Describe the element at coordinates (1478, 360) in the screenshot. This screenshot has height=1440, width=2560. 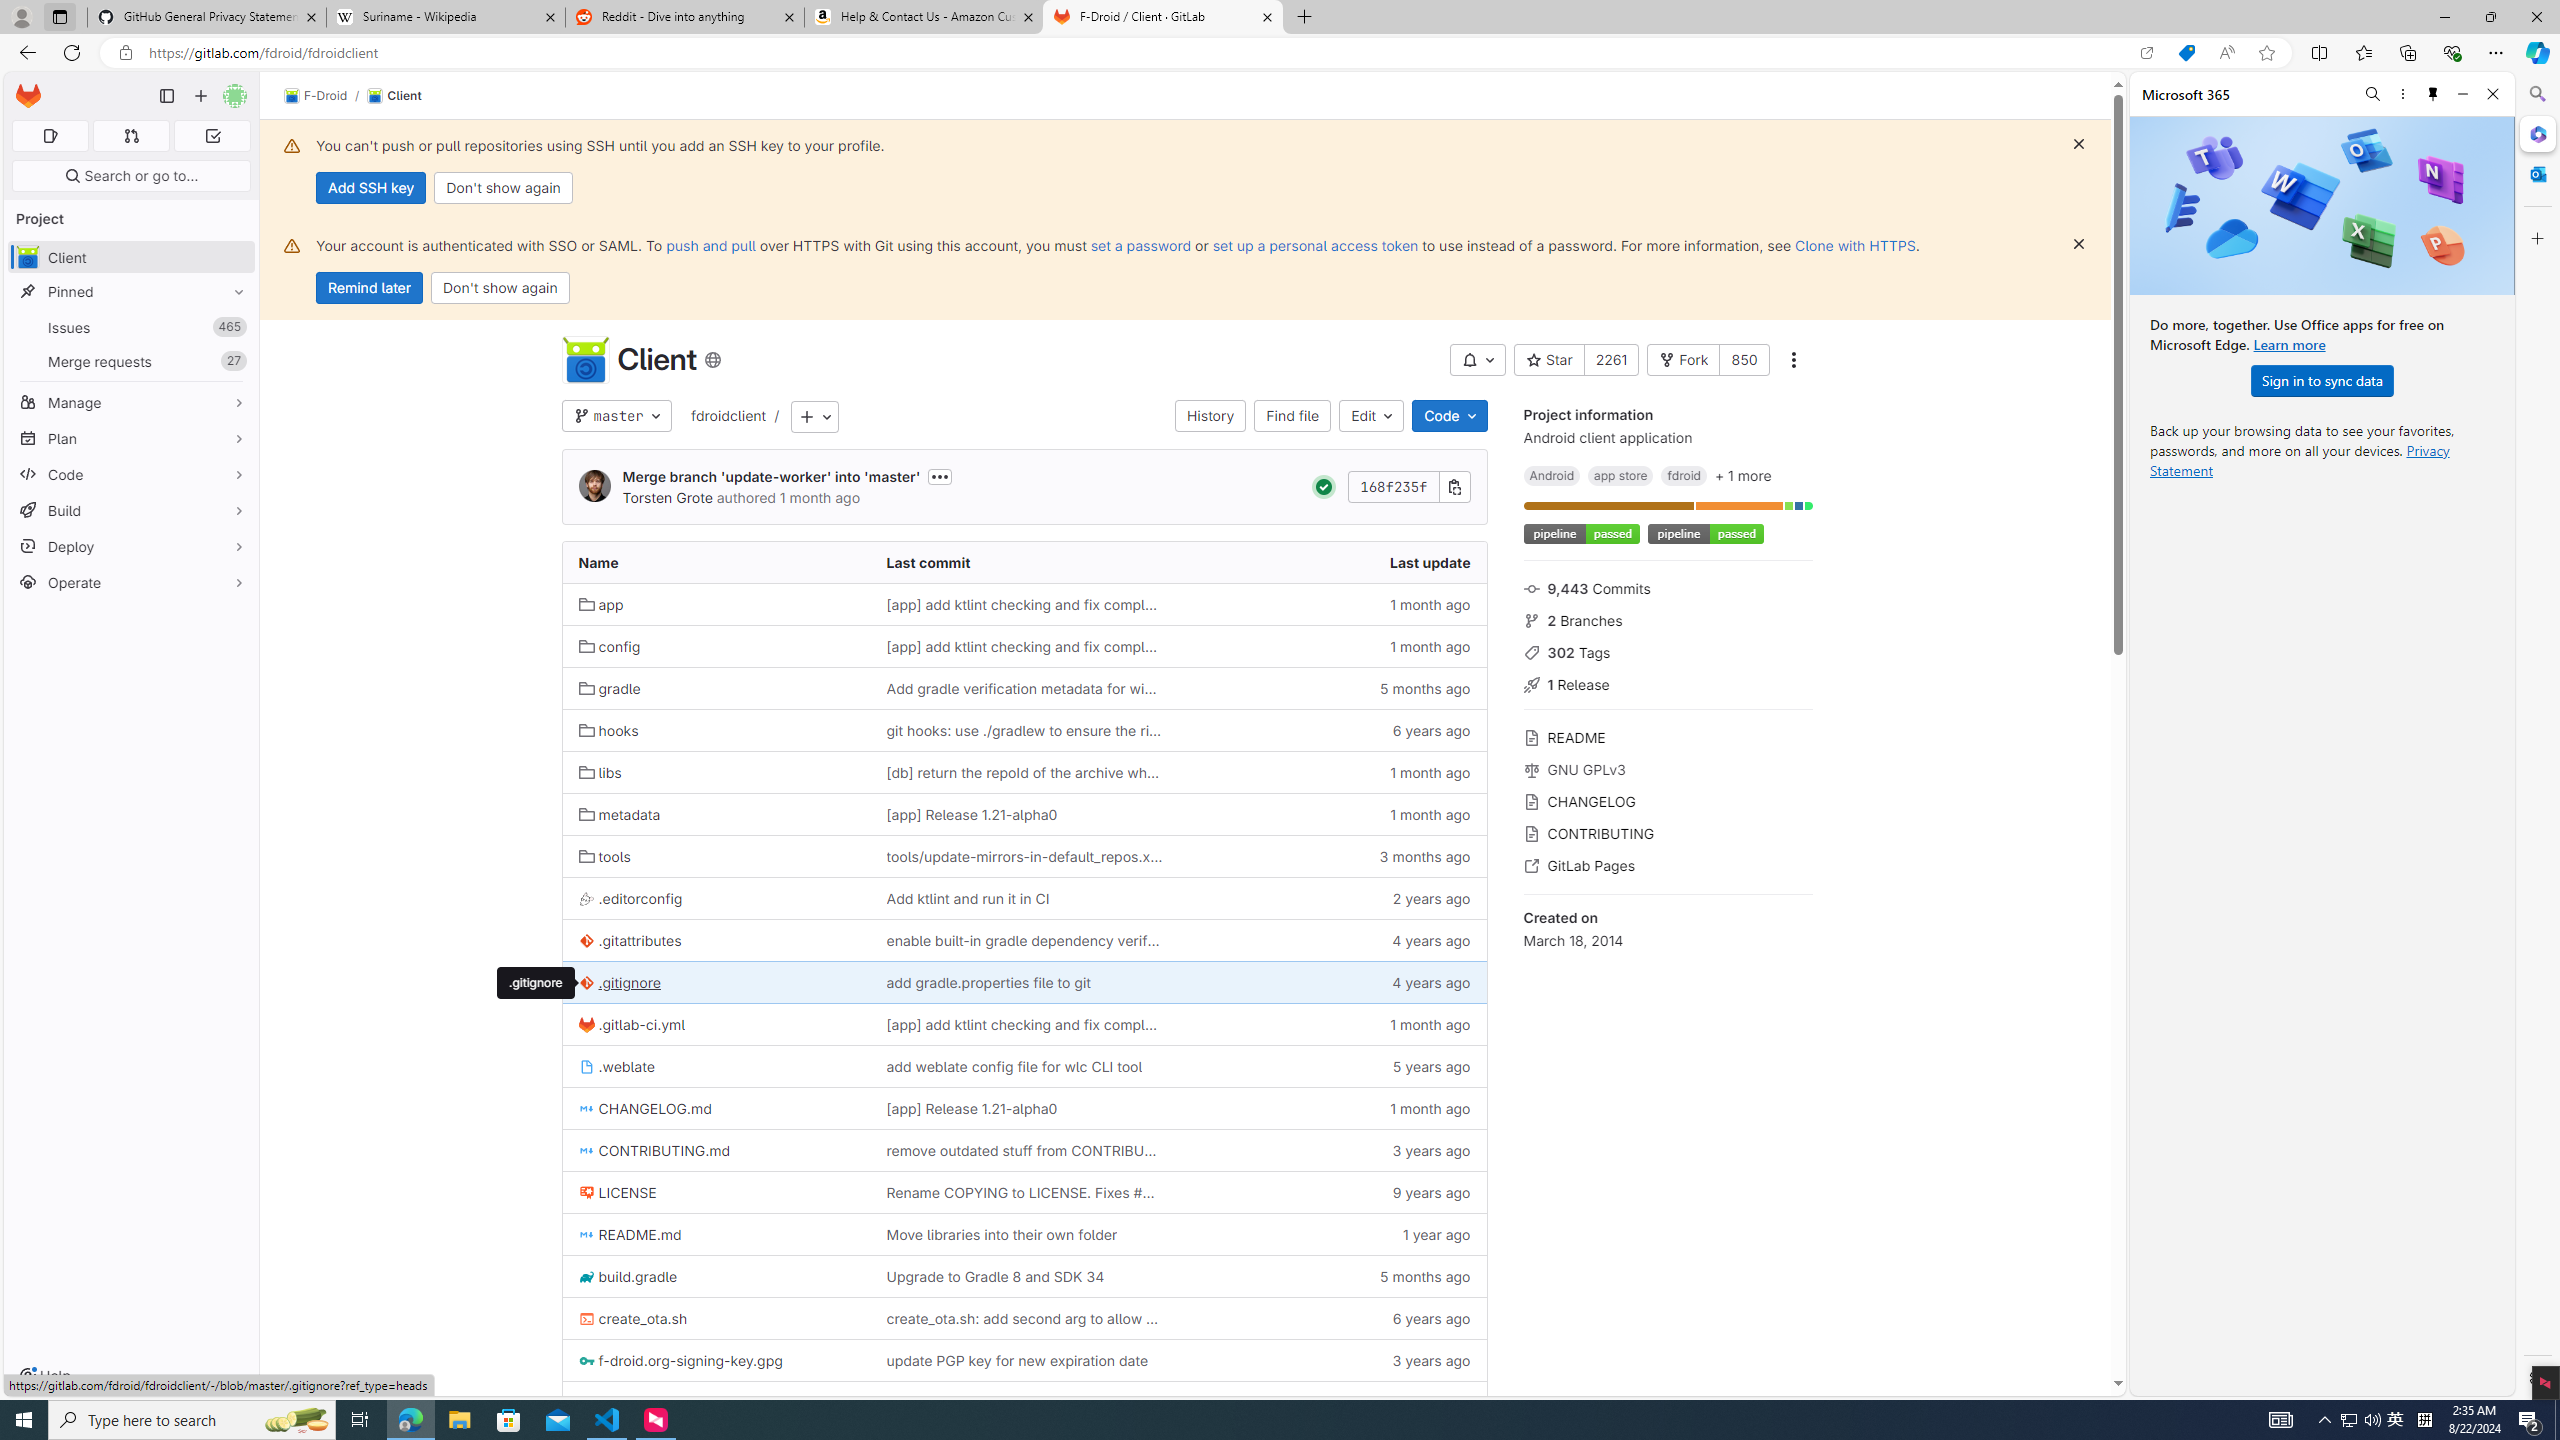
I see `AutomationID: __BVID__332__BV_toggle_` at that location.